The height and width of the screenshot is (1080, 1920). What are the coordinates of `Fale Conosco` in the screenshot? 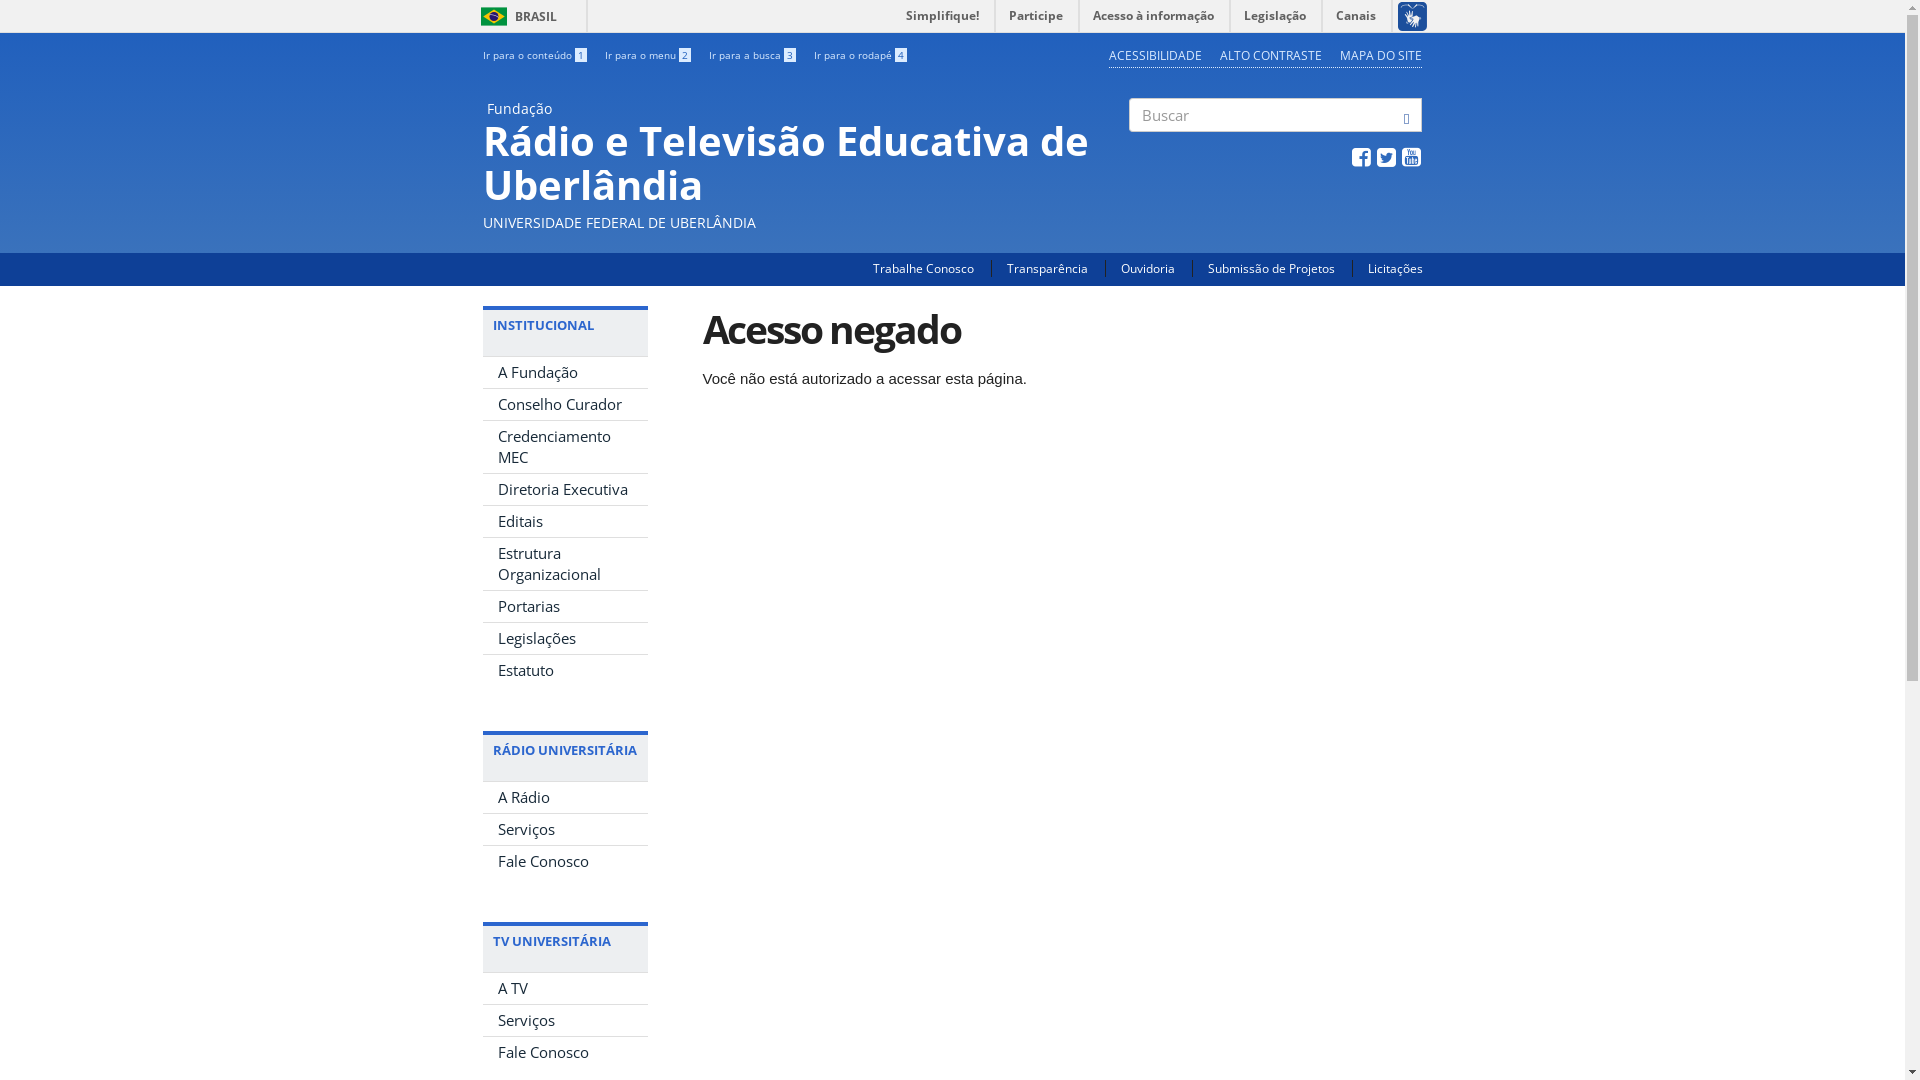 It's located at (564, 1052).